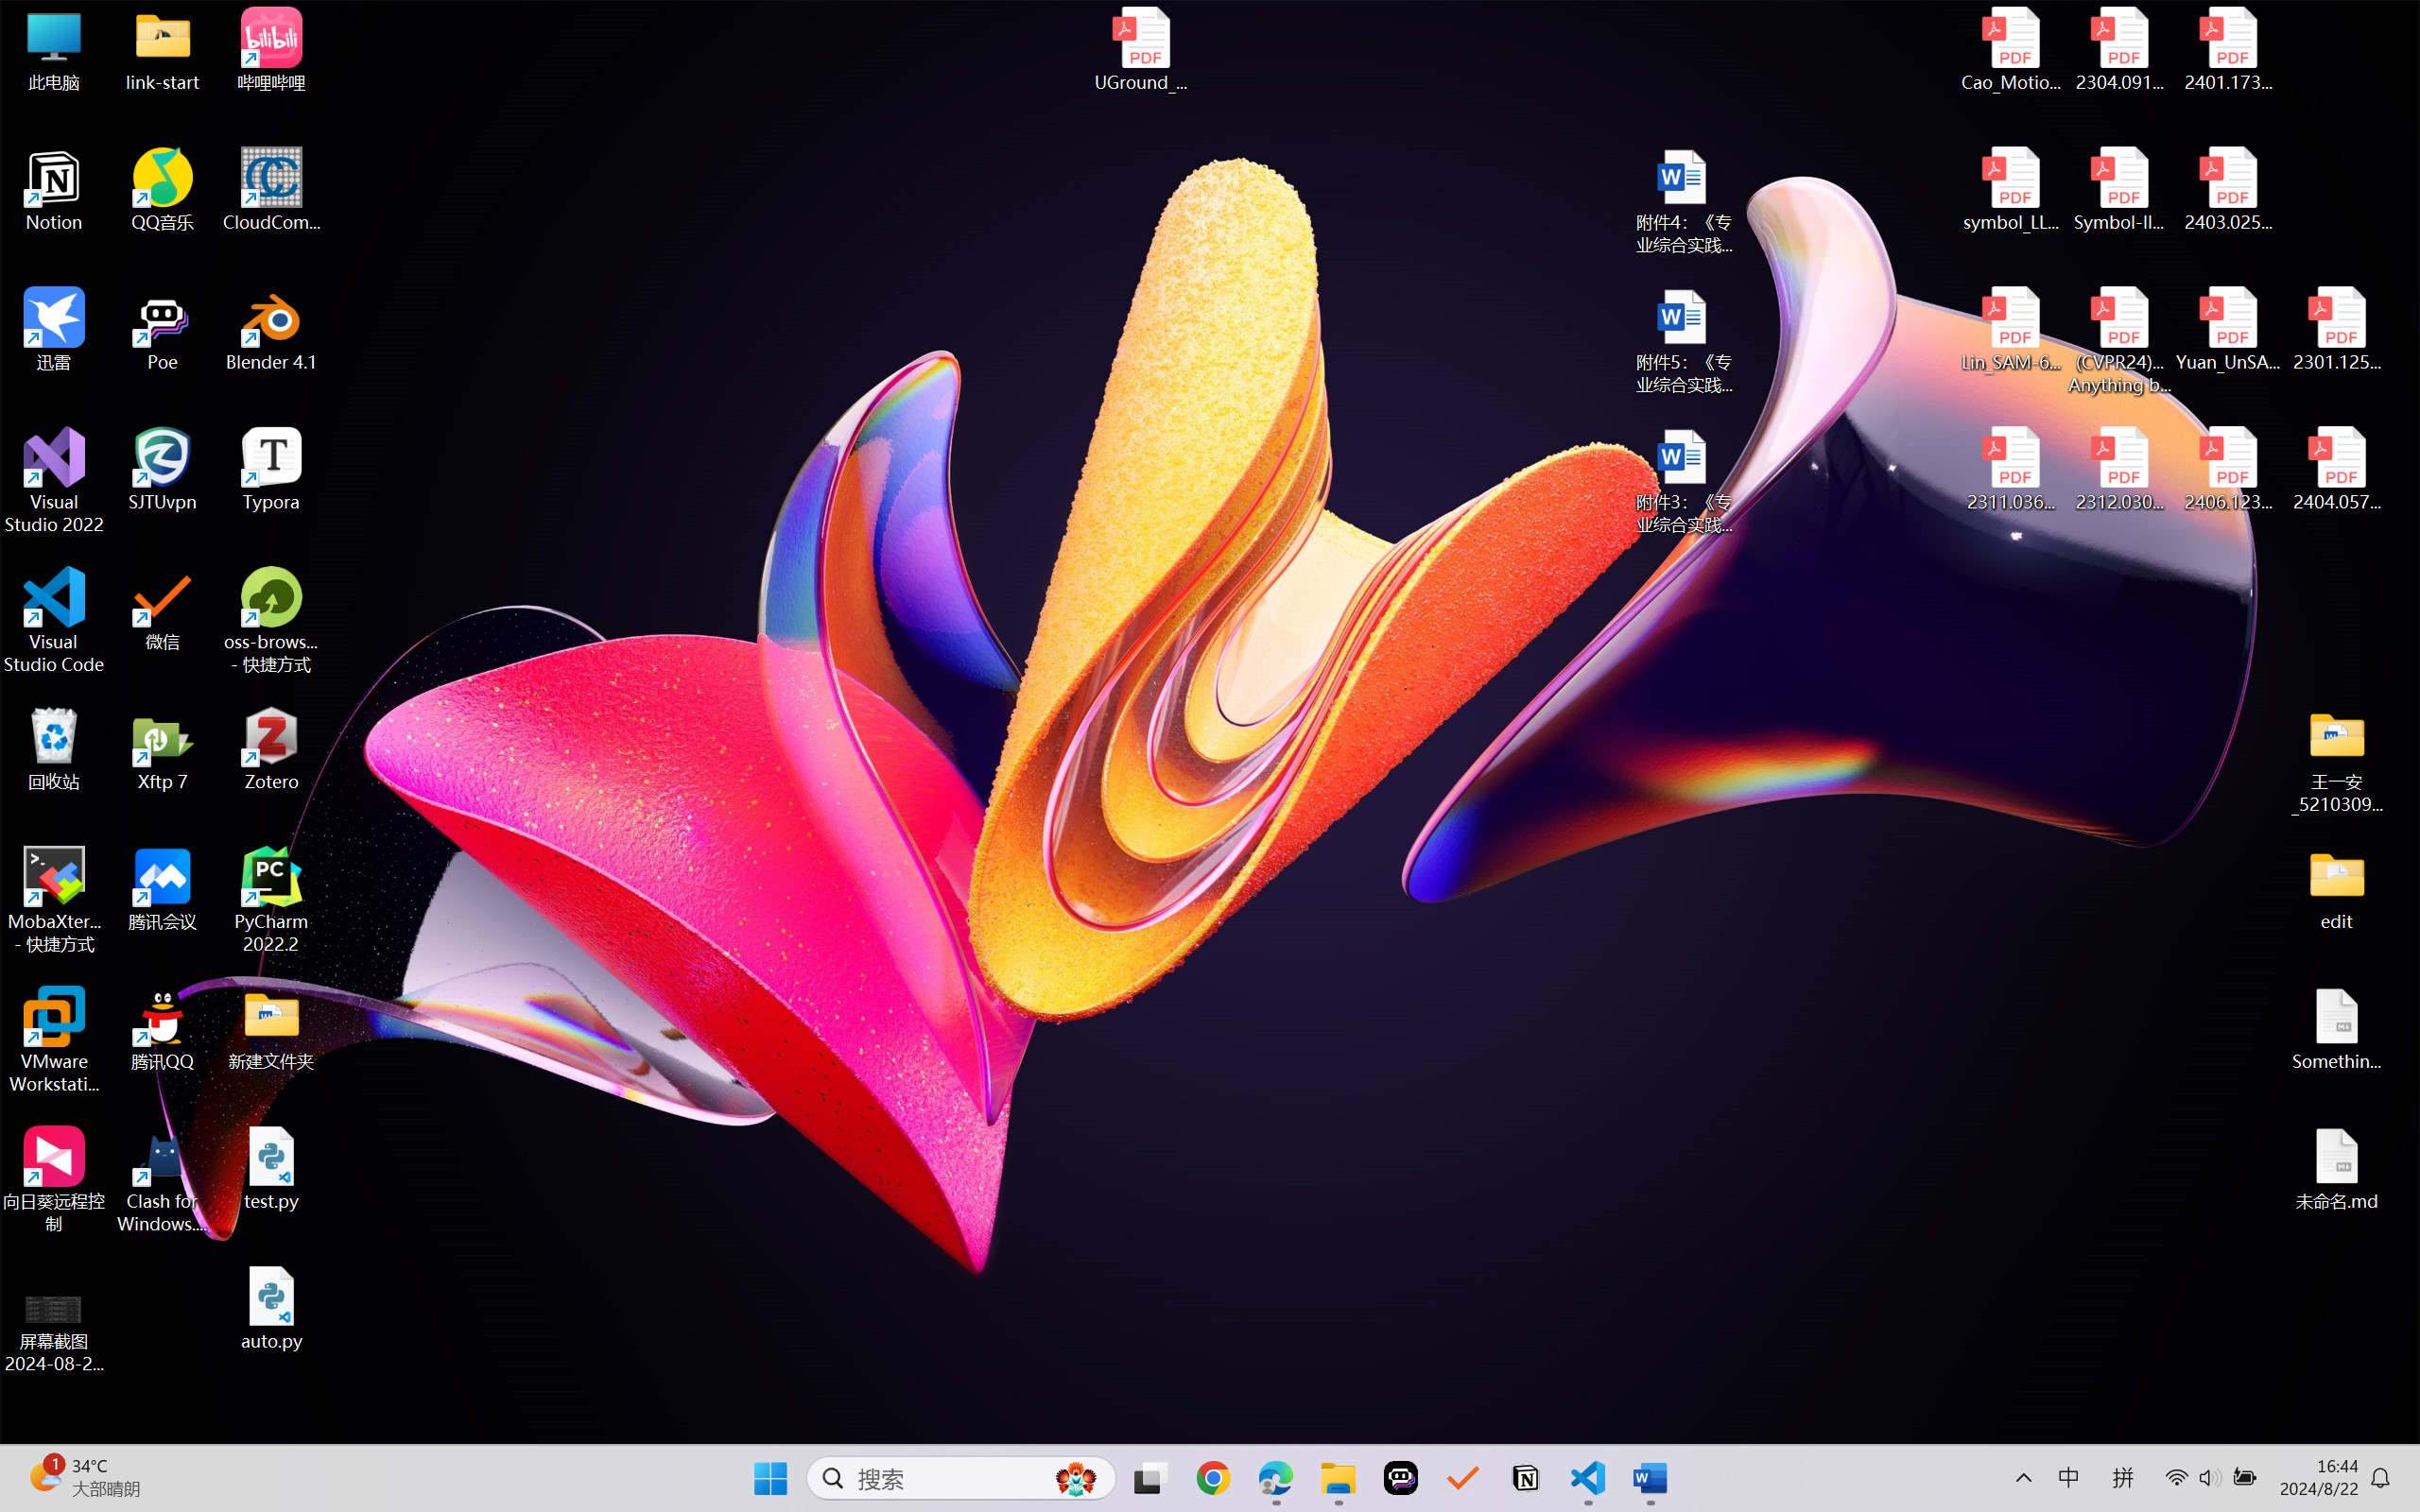 This screenshot has height=1512, width=2420. I want to click on 2404.05719v1.pdf, so click(2337, 470).